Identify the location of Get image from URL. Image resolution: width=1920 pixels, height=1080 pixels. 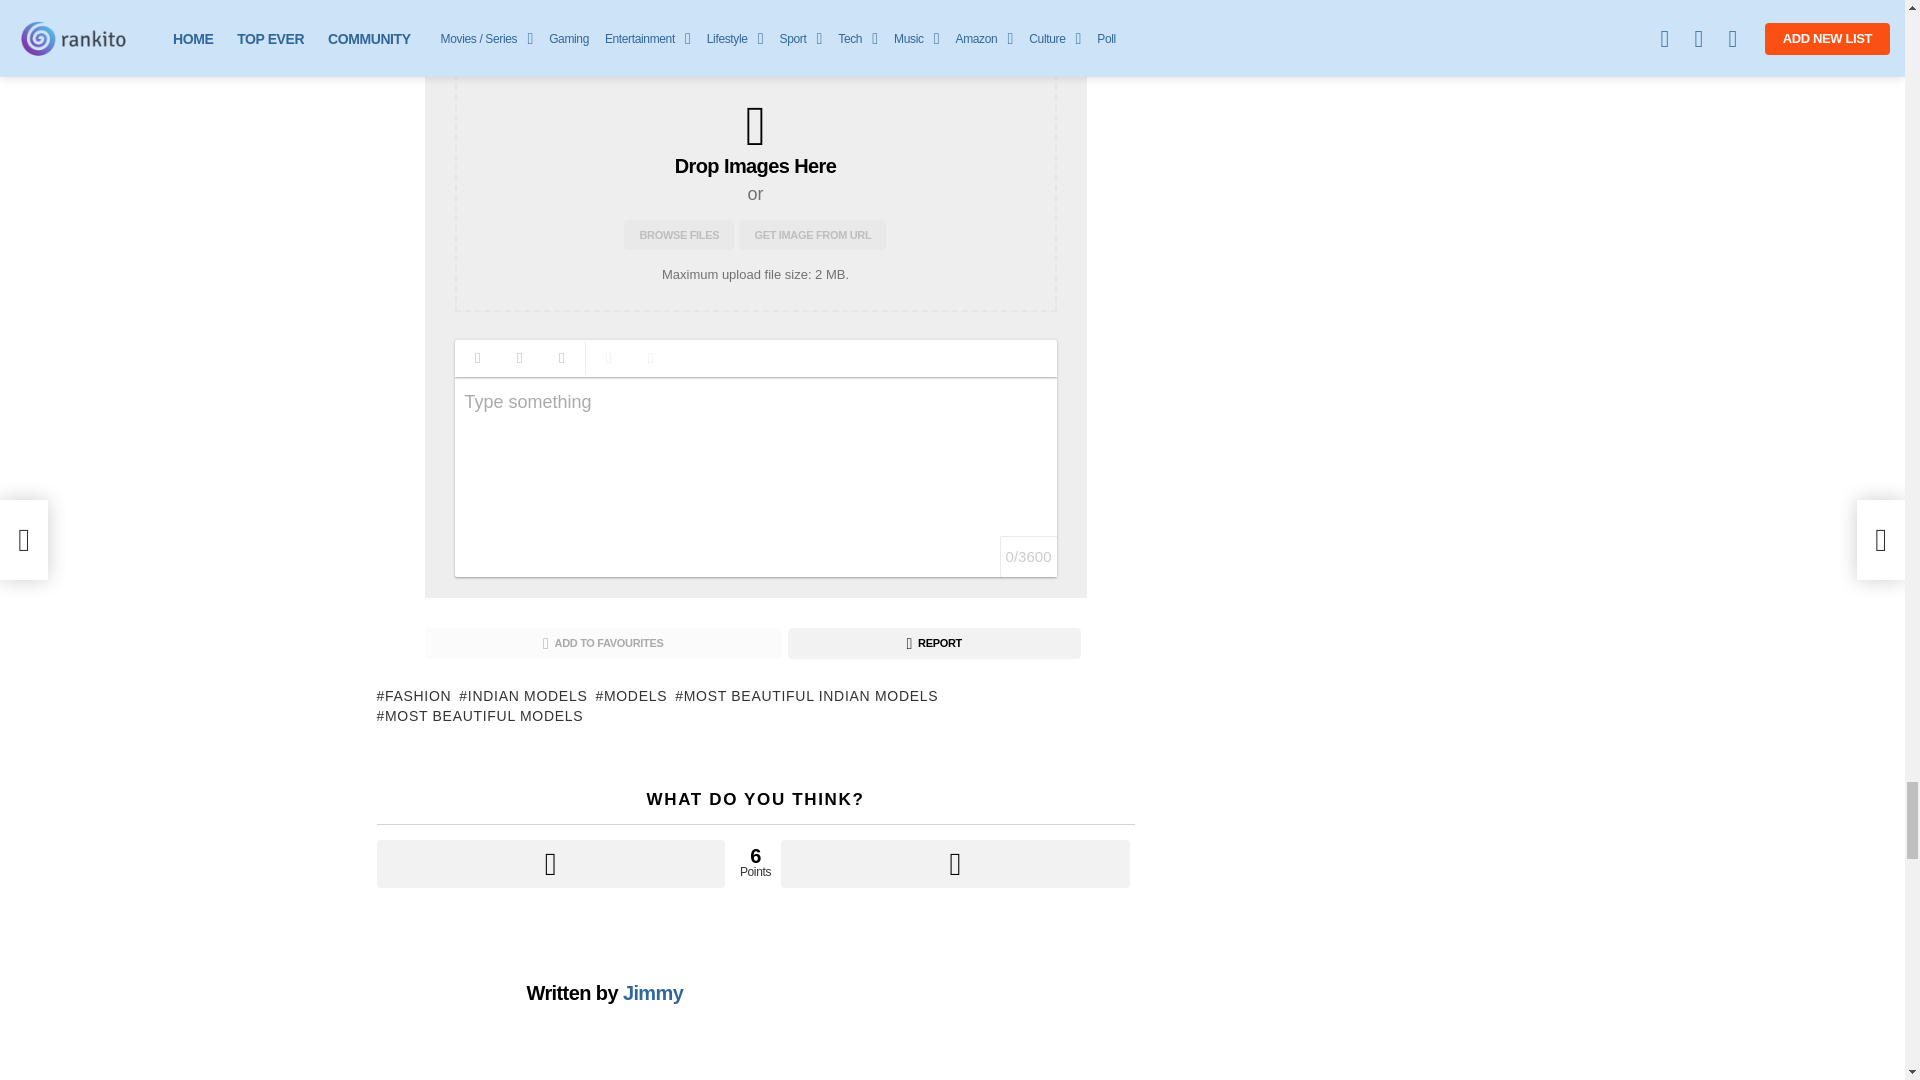
(812, 234).